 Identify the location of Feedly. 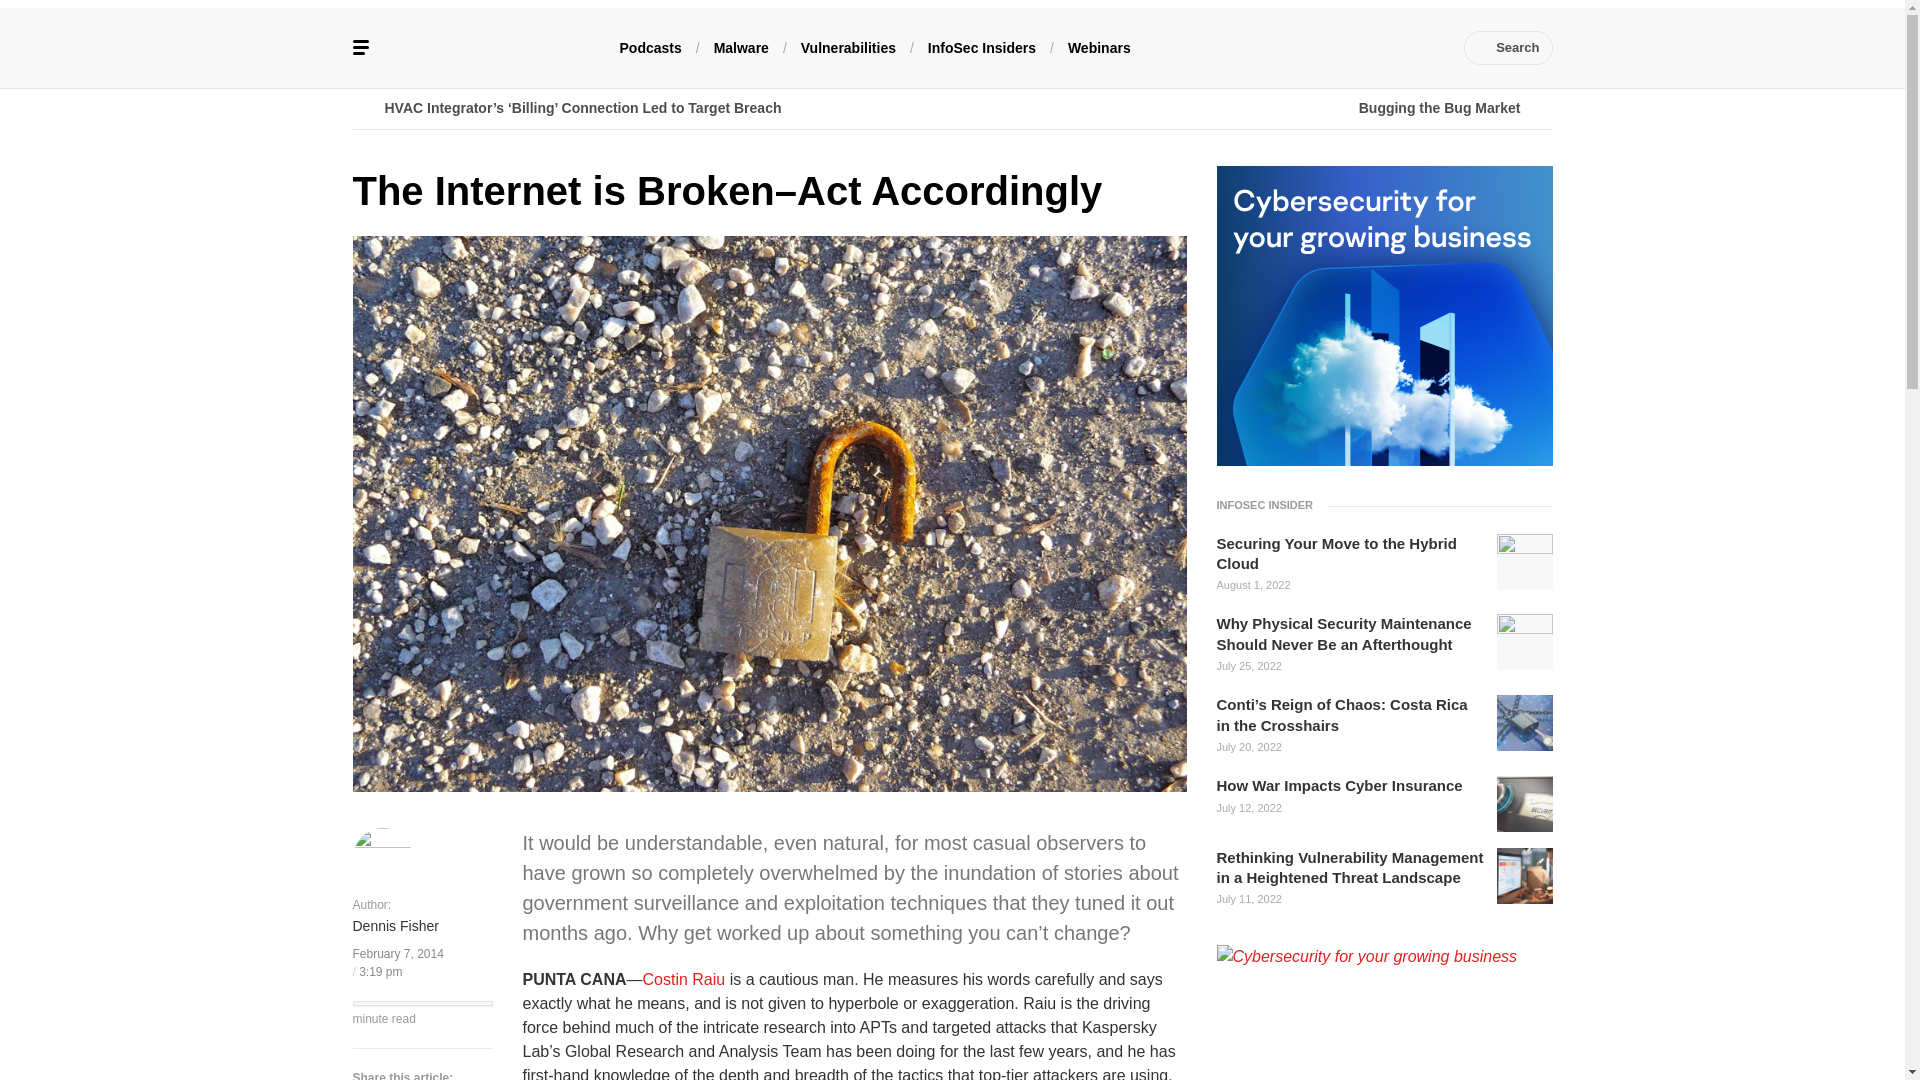
(1364, 48).